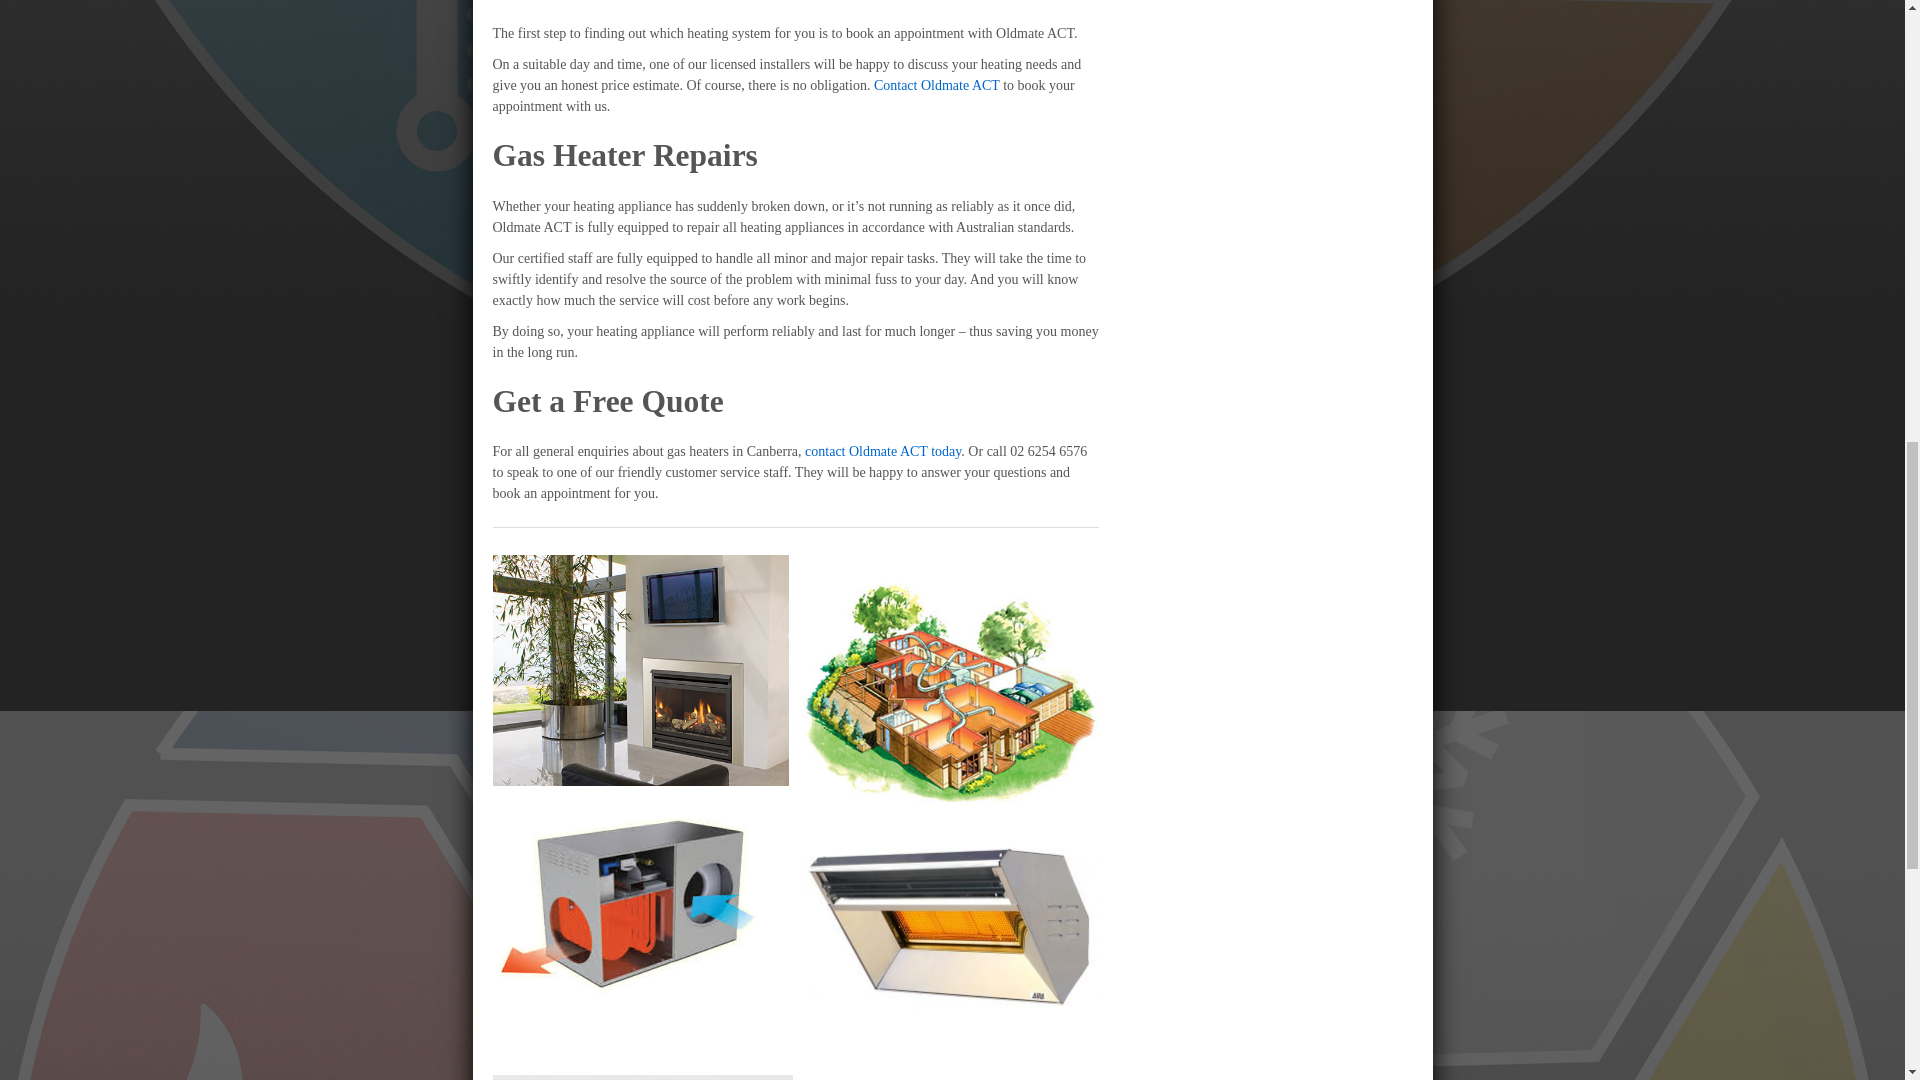 The width and height of the screenshot is (1920, 1080). What do you see at coordinates (641, 1077) in the screenshot?
I see `Heating Appliance Repair` at bounding box center [641, 1077].